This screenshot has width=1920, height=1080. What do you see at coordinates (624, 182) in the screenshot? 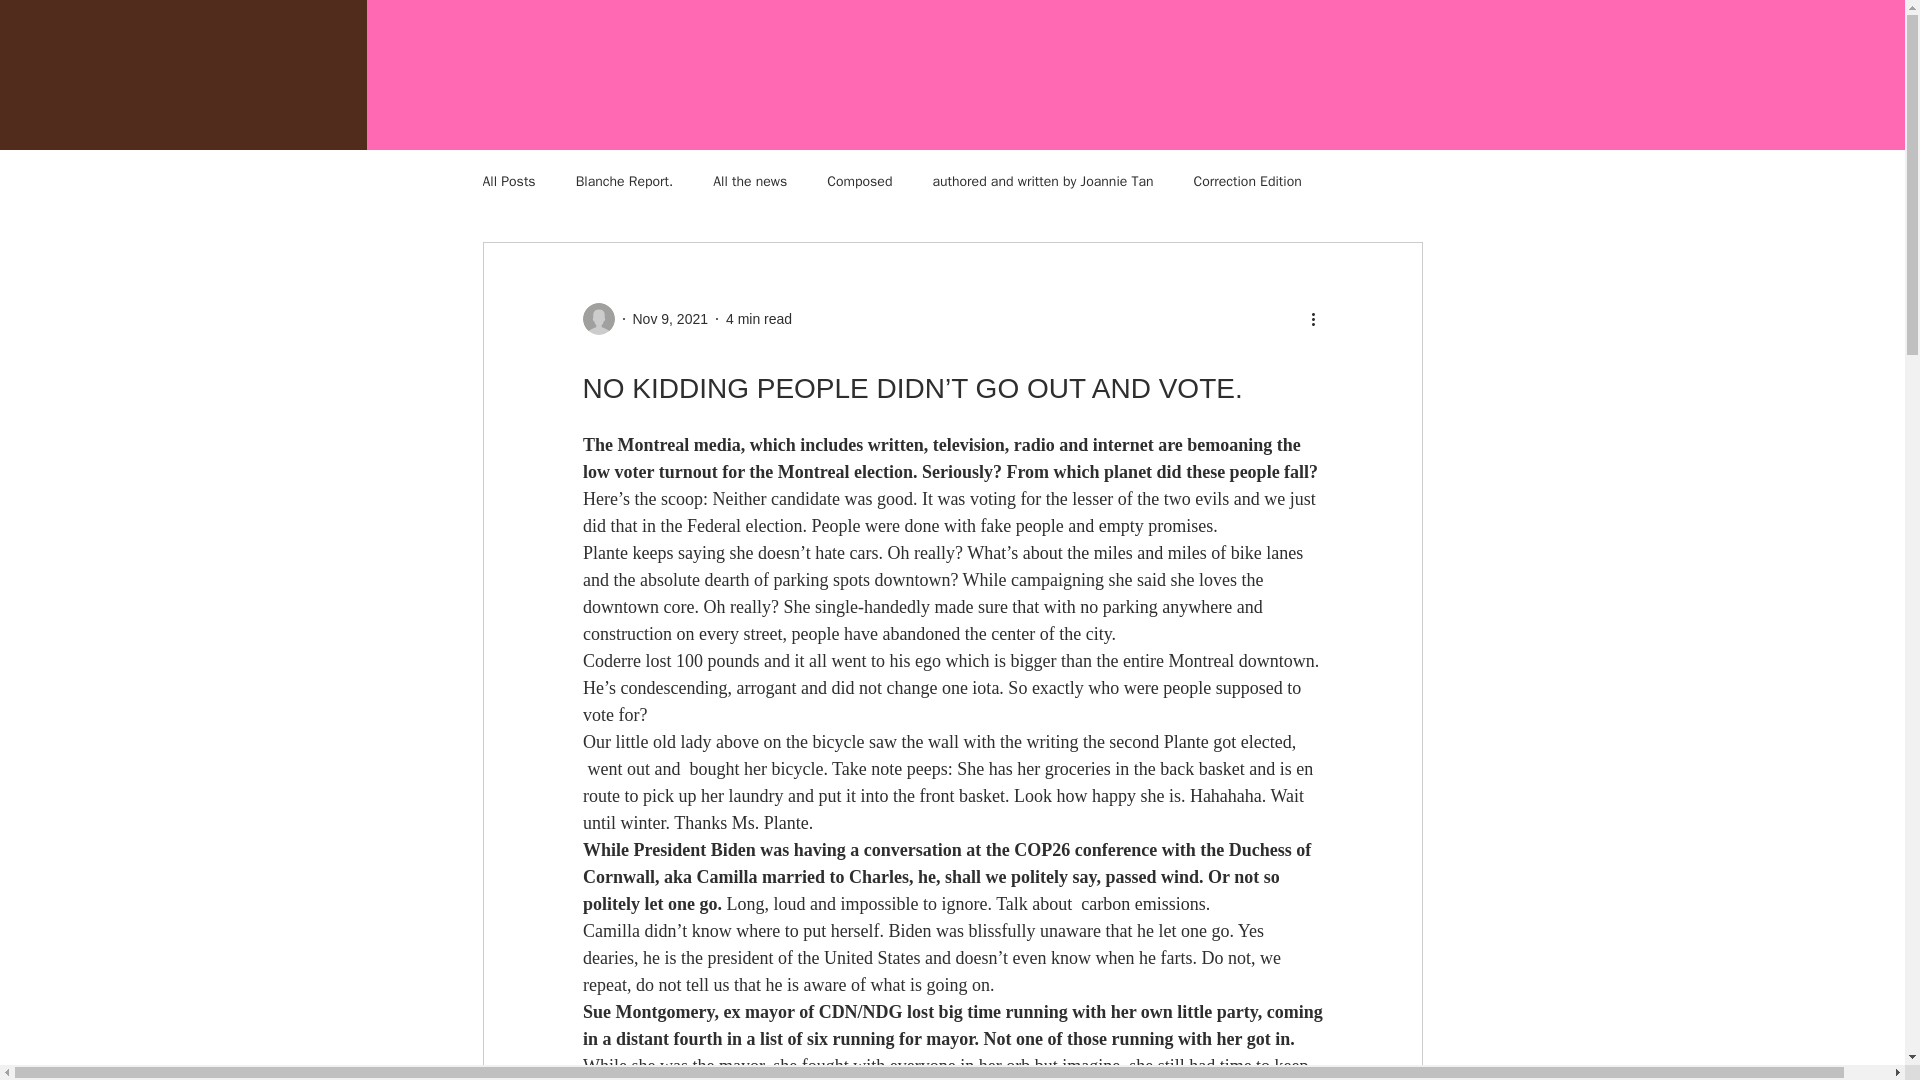
I see `Blanche Report.` at bounding box center [624, 182].